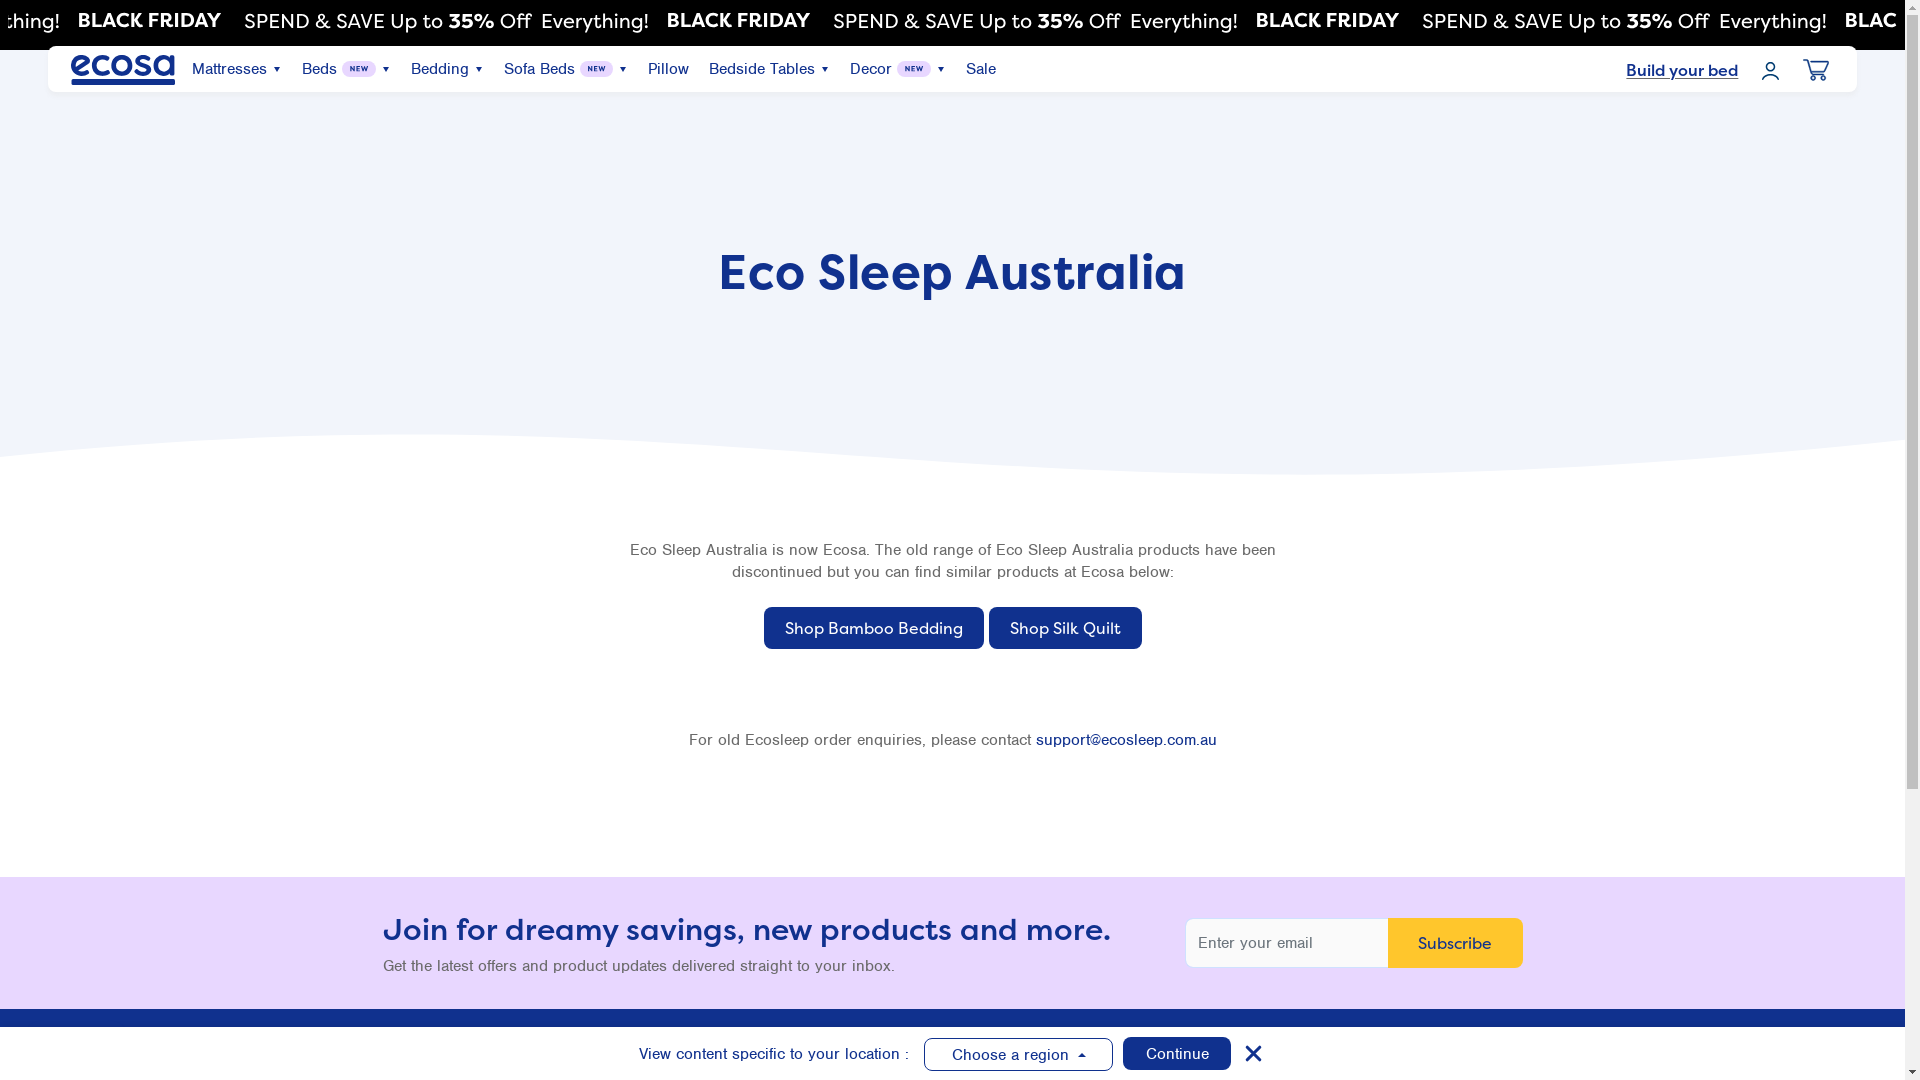 This screenshot has width=1920, height=1080. I want to click on support@ecosleep.com.au, so click(1126, 740).